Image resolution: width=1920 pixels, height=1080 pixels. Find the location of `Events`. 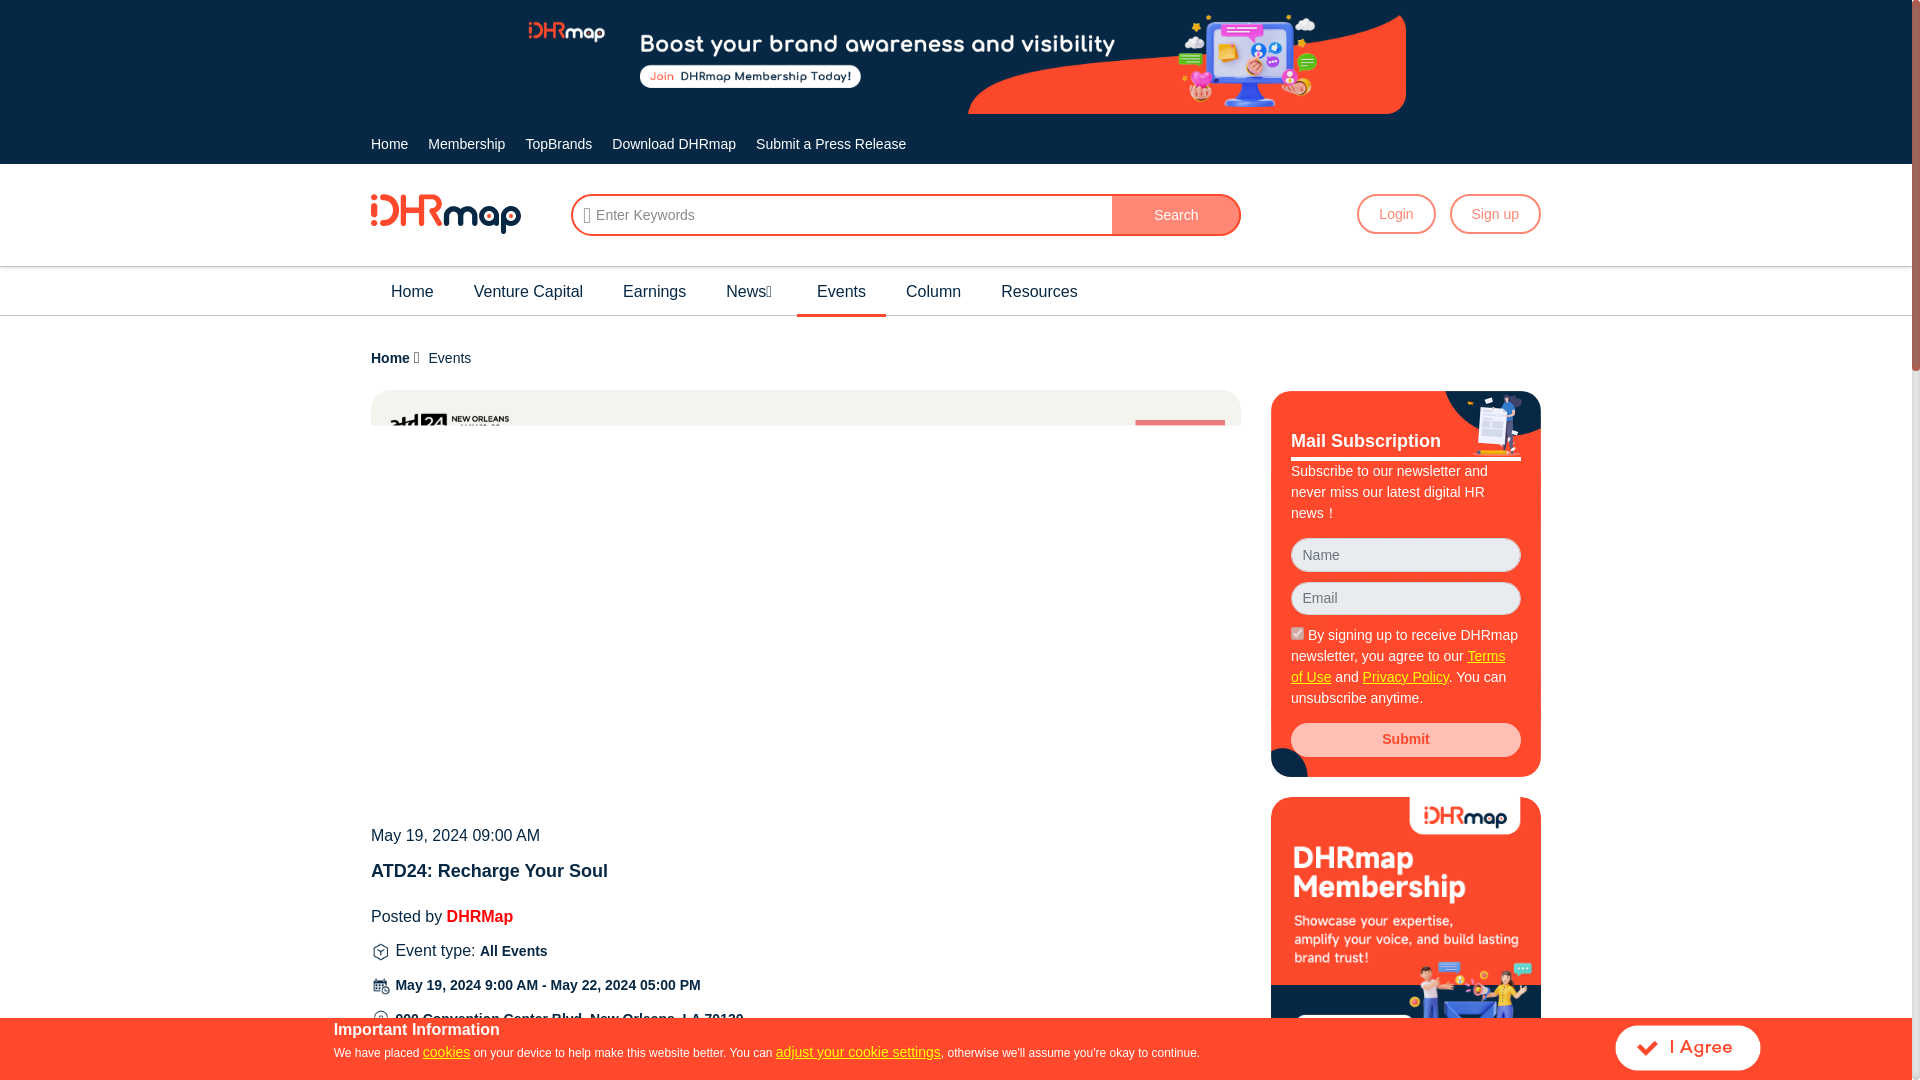

Events is located at coordinates (841, 291).